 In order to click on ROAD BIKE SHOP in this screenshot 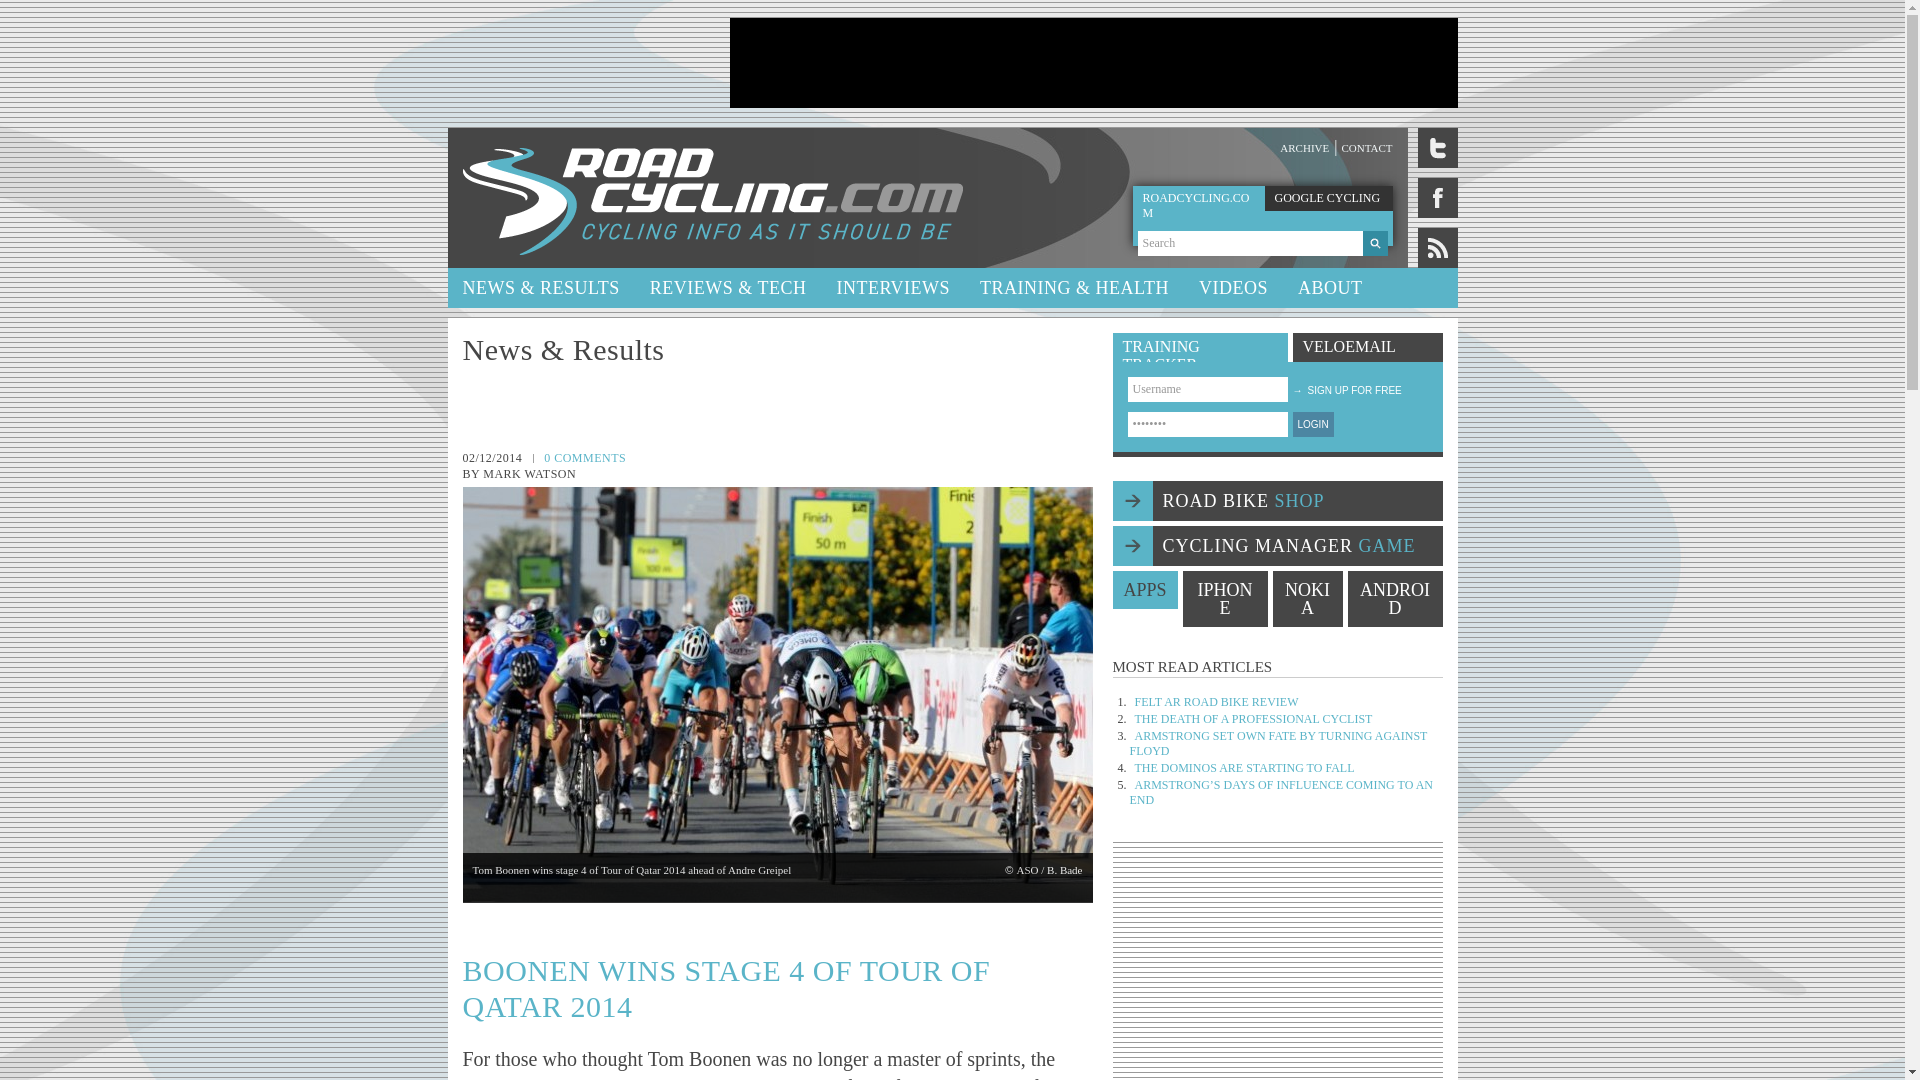, I will do `click(1276, 500)`.